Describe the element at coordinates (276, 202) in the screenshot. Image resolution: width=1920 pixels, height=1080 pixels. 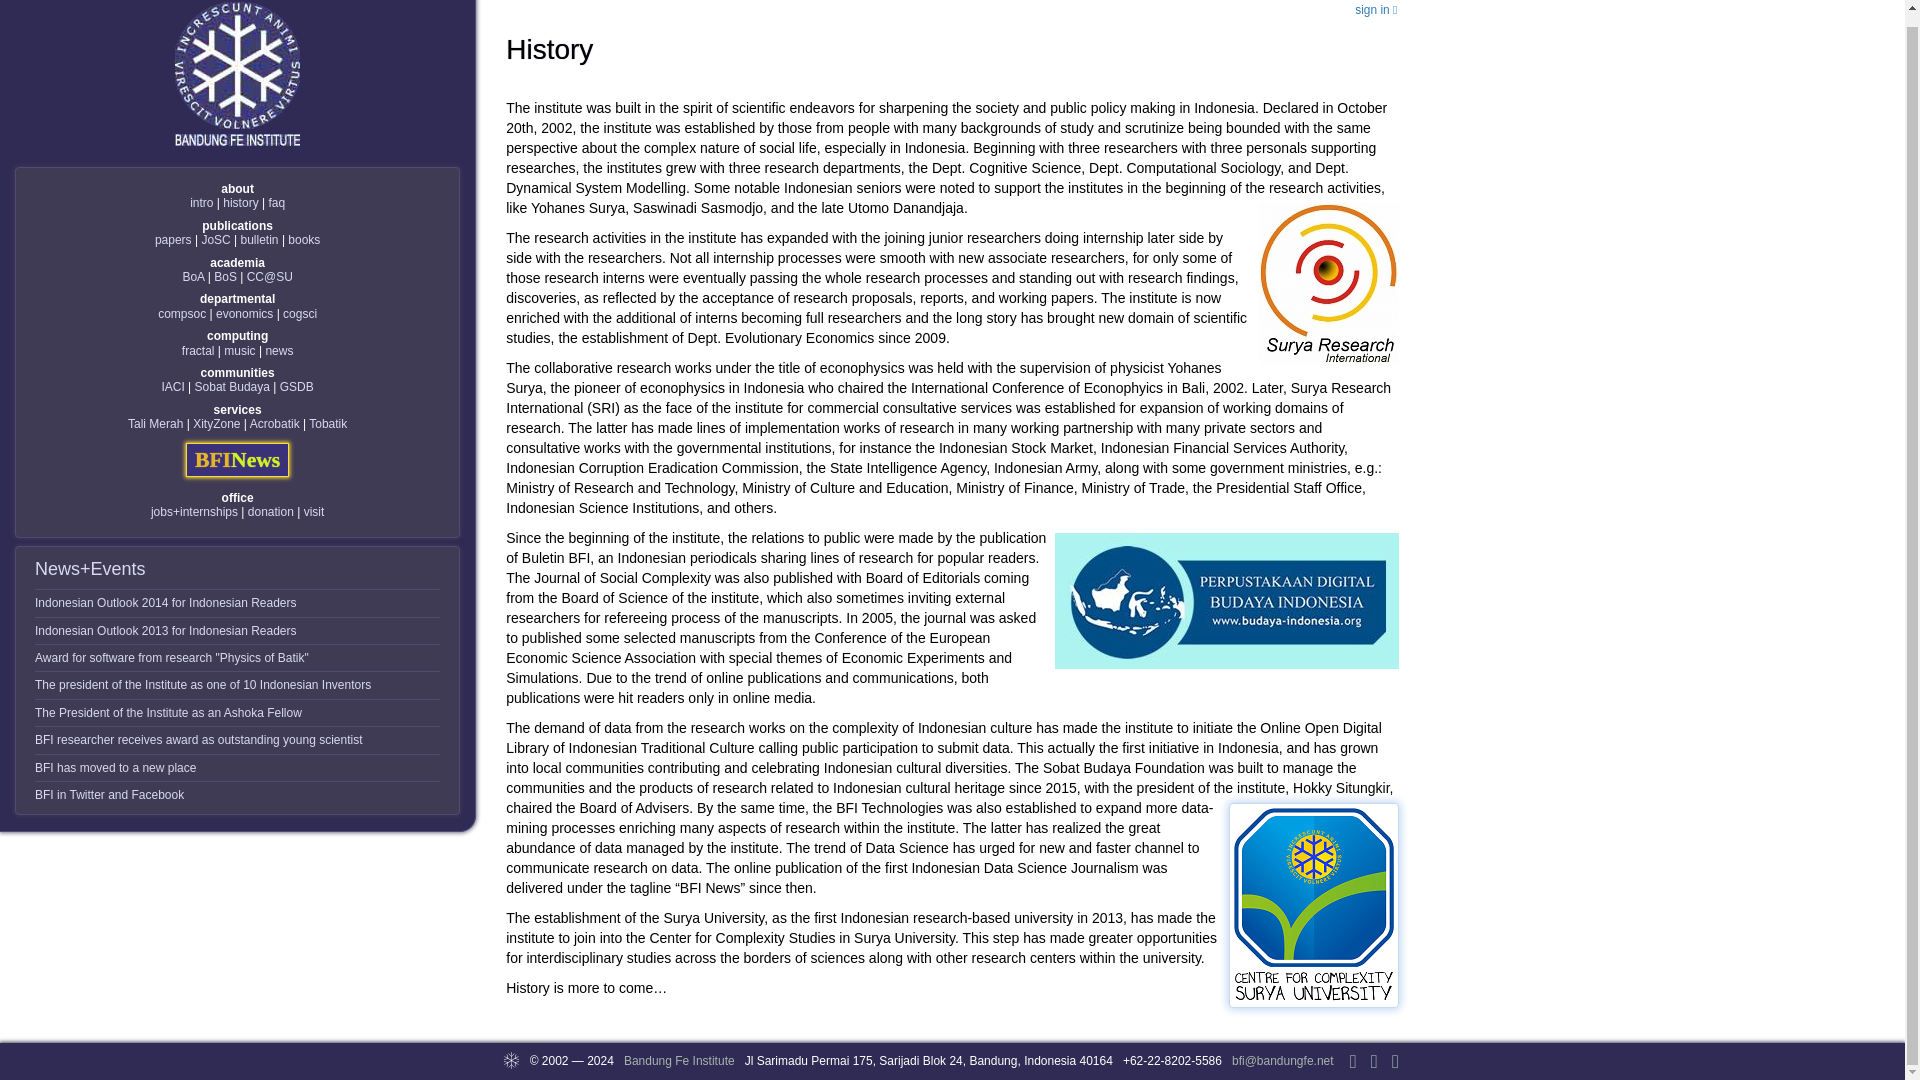
I see `faq` at that location.